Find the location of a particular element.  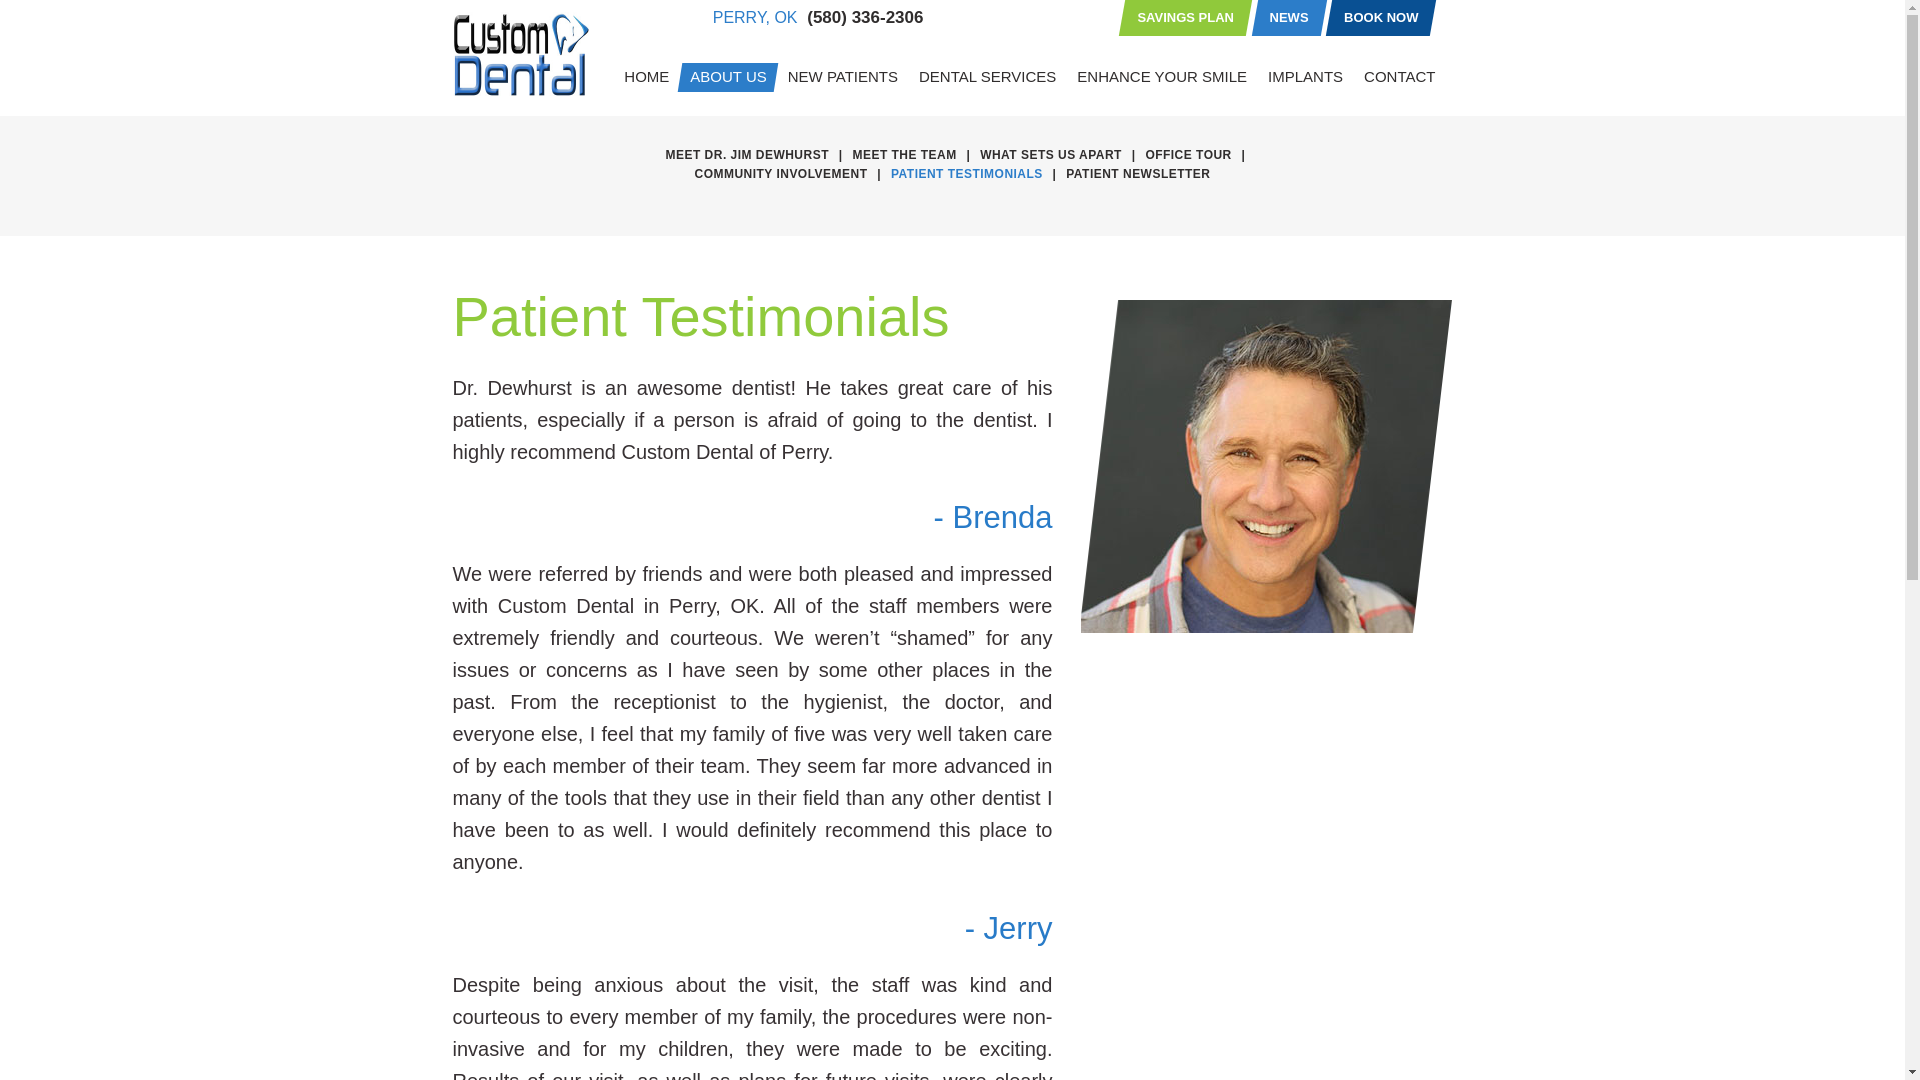

PERRY, OK is located at coordinates (755, 18).